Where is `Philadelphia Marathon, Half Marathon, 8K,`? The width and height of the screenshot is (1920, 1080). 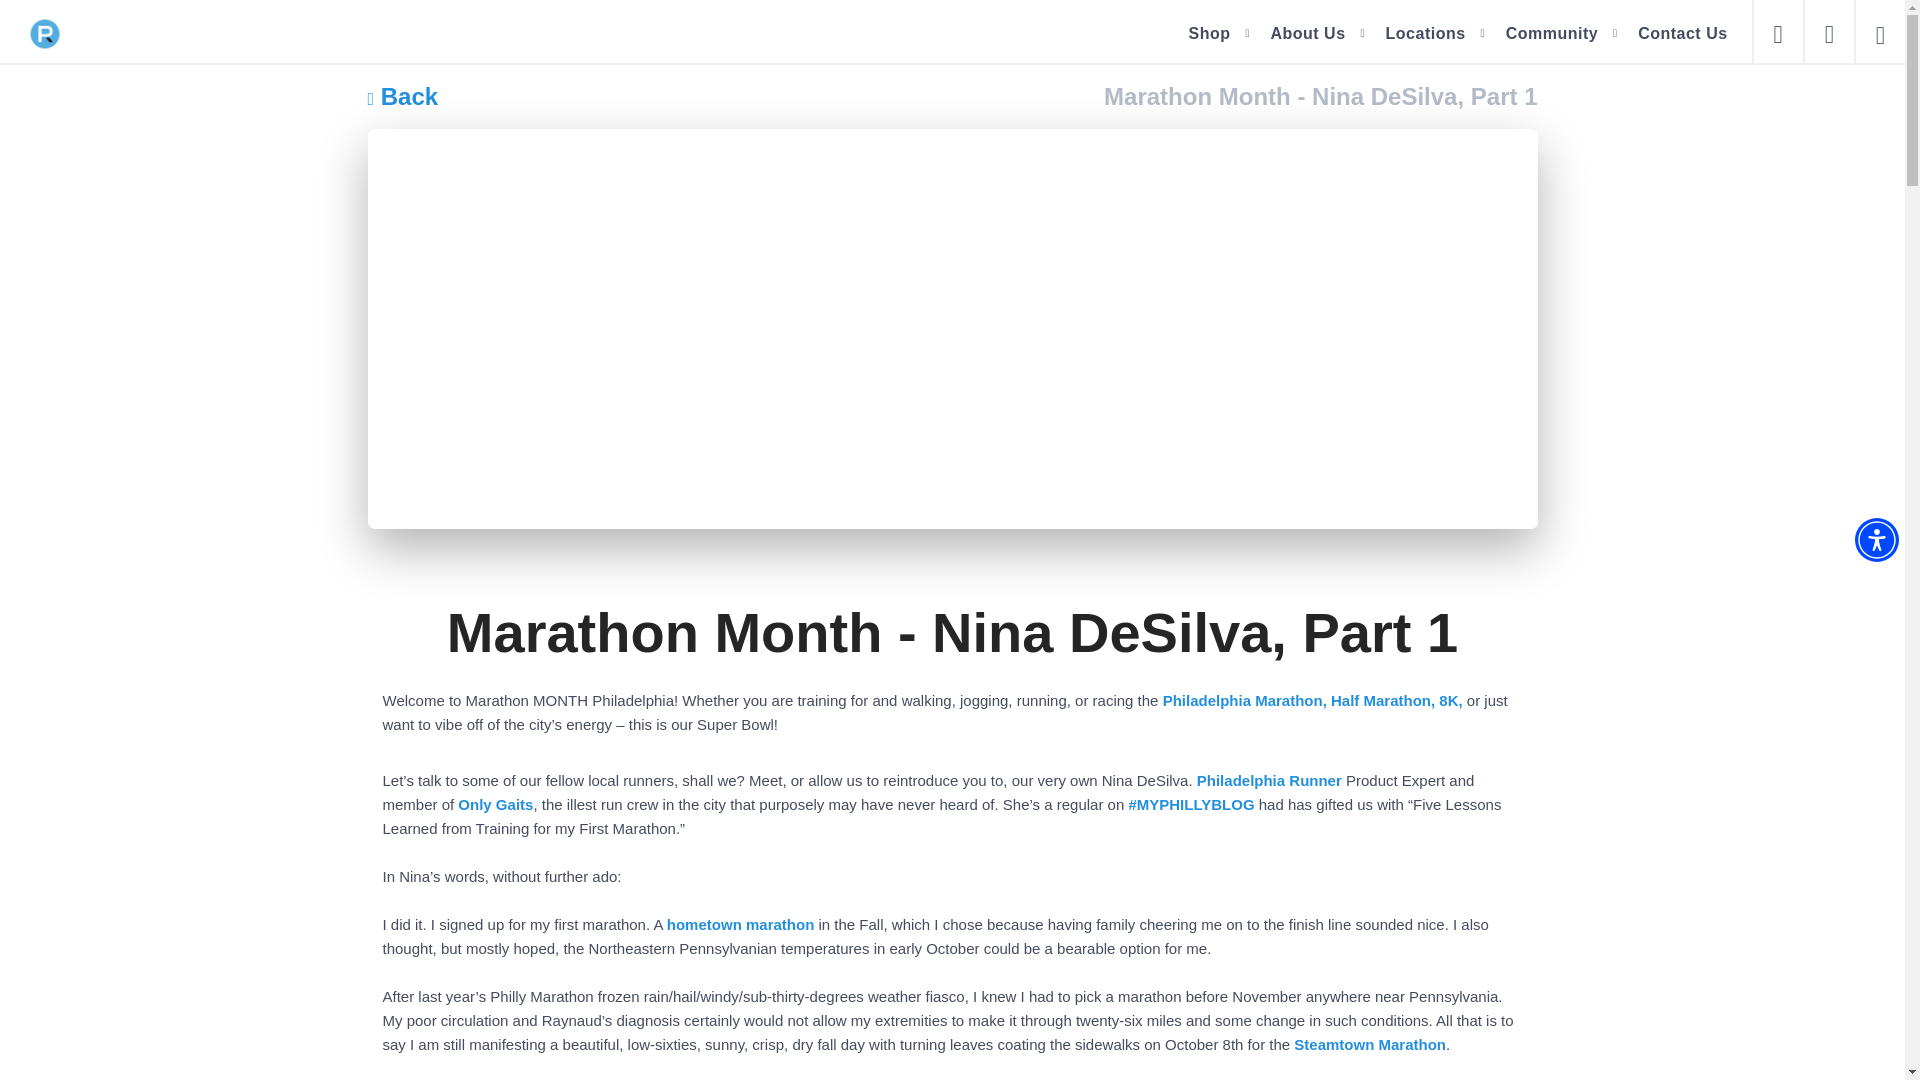
Philadelphia Marathon, Half Marathon, 8K, is located at coordinates (1313, 700).